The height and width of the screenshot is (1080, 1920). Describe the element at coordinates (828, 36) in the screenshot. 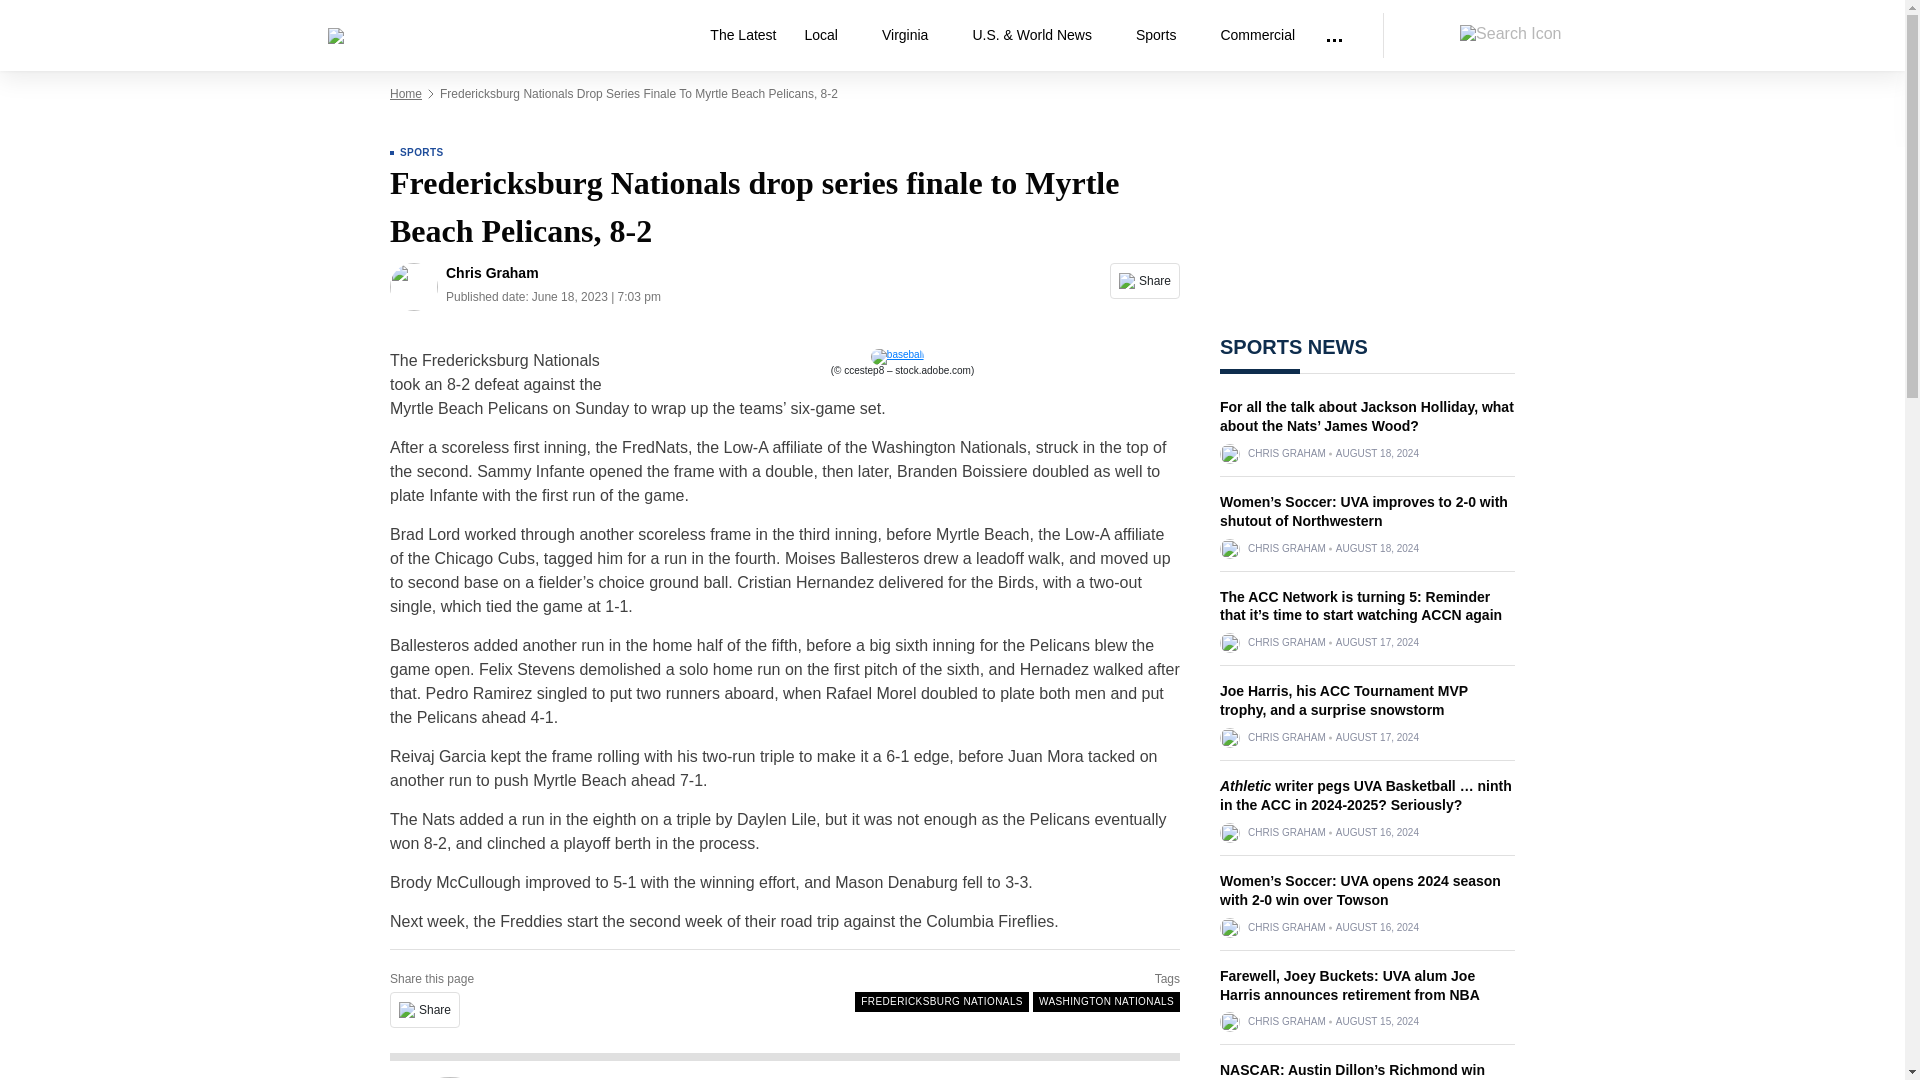

I see `Local` at that location.